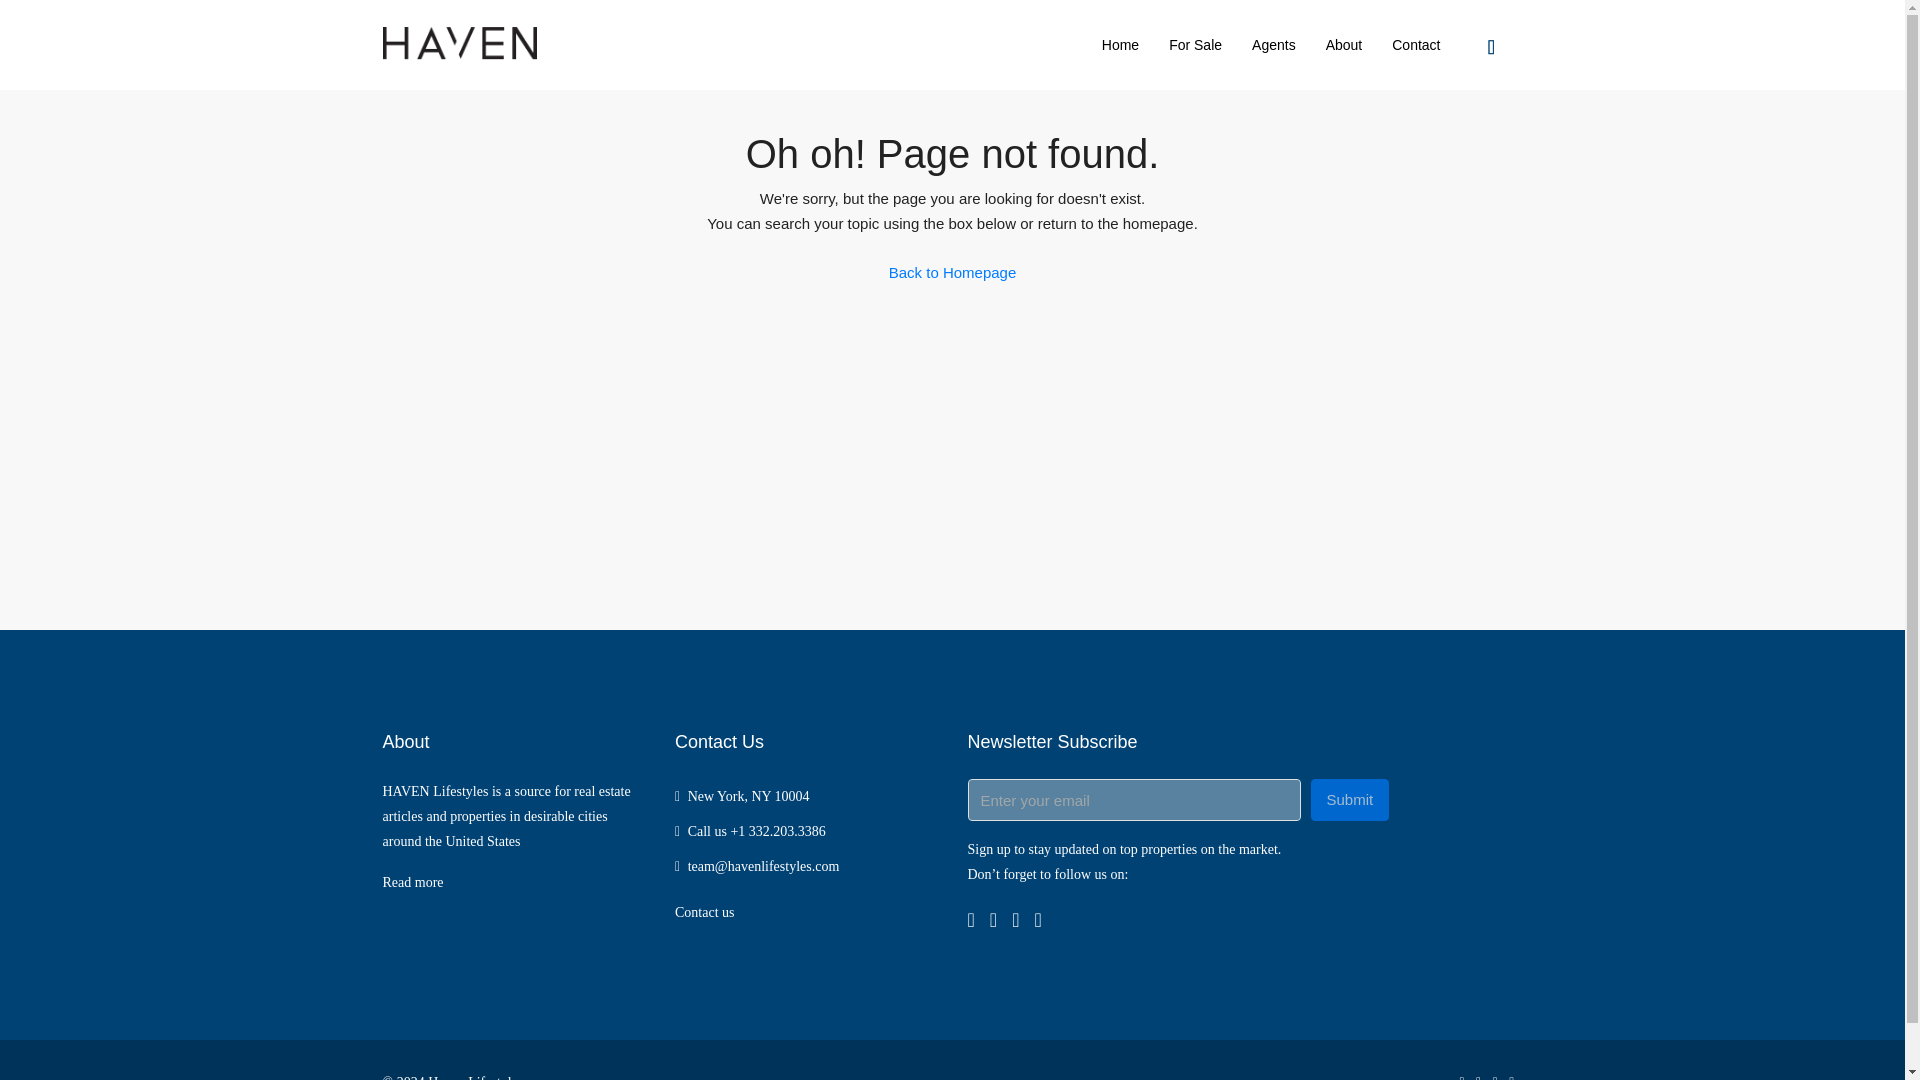  What do you see at coordinates (952, 272) in the screenshot?
I see `Back to Homepage` at bounding box center [952, 272].